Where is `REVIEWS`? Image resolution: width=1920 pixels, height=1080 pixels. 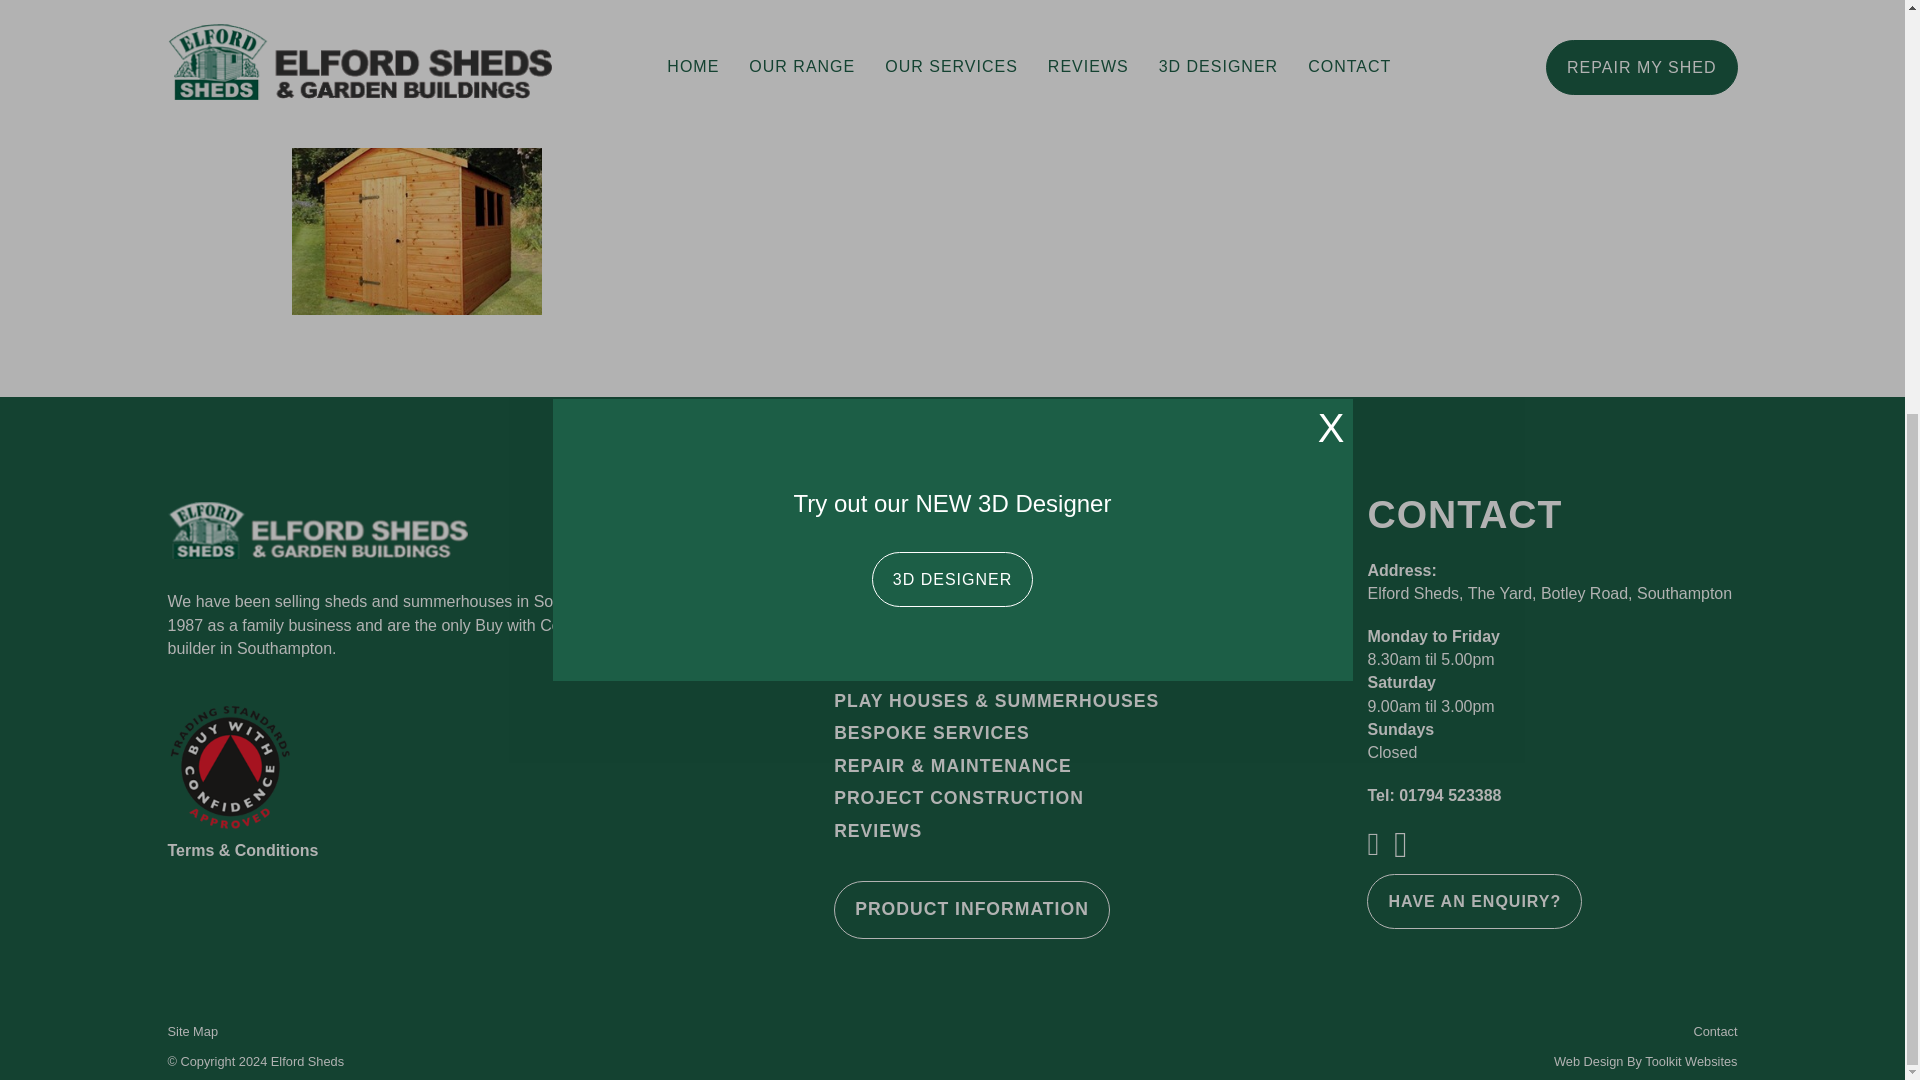 REVIEWS is located at coordinates (877, 831).